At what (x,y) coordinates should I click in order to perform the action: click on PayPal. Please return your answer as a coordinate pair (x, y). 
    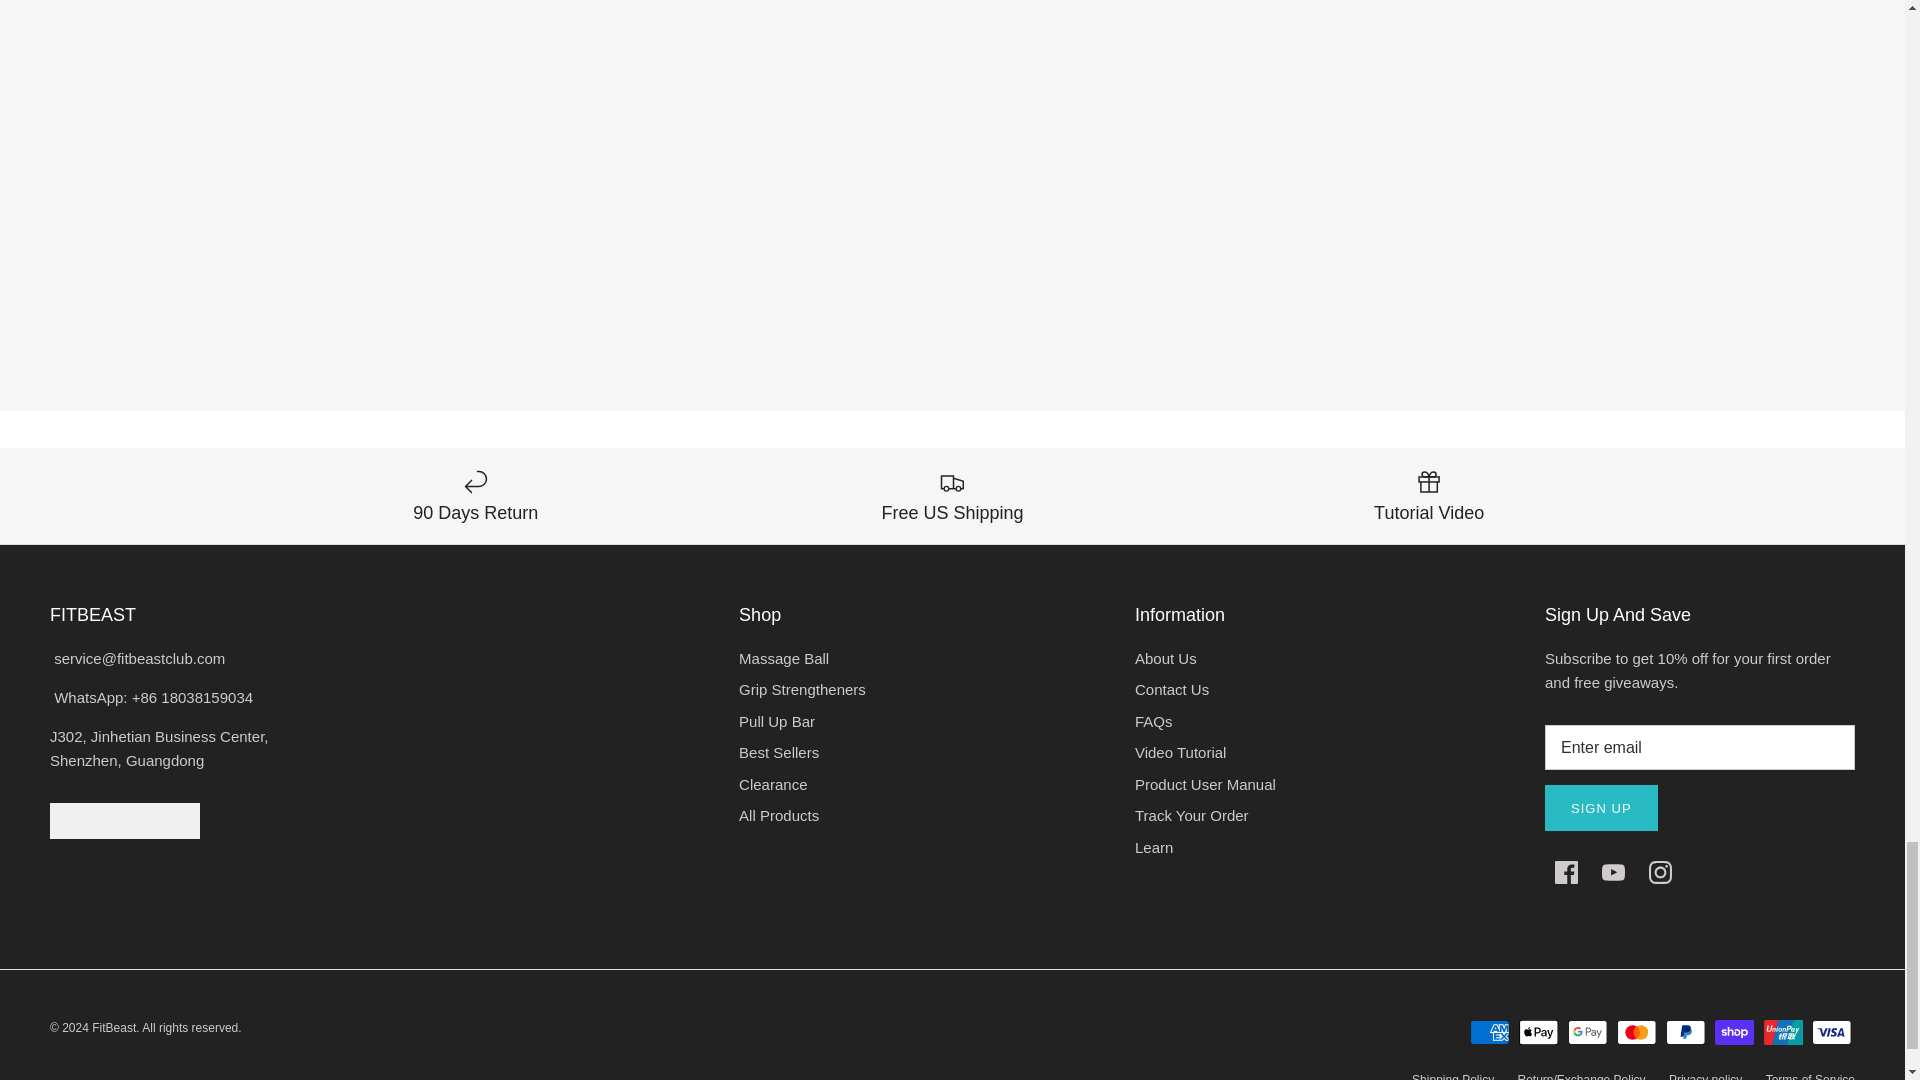
    Looking at the image, I should click on (1685, 1032).